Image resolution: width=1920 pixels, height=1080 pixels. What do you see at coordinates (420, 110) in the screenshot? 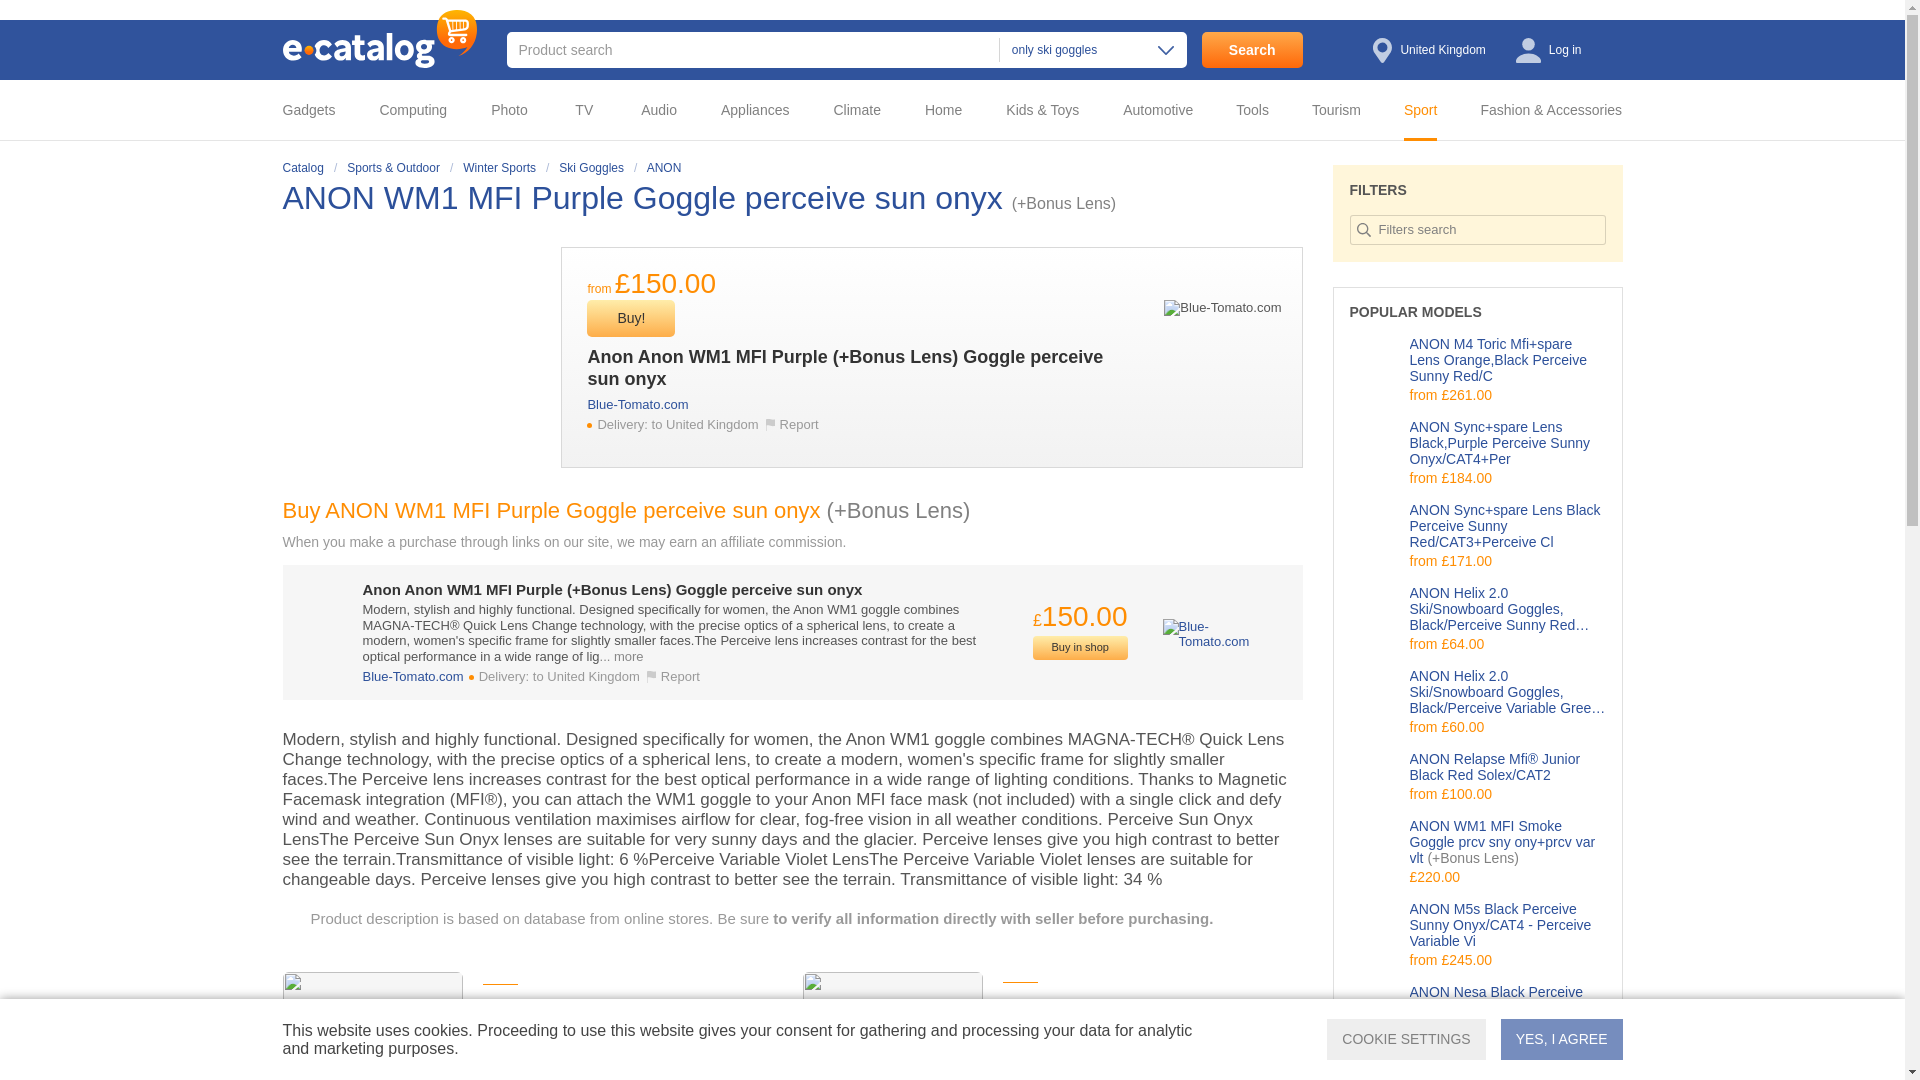
I see `Computing` at bounding box center [420, 110].